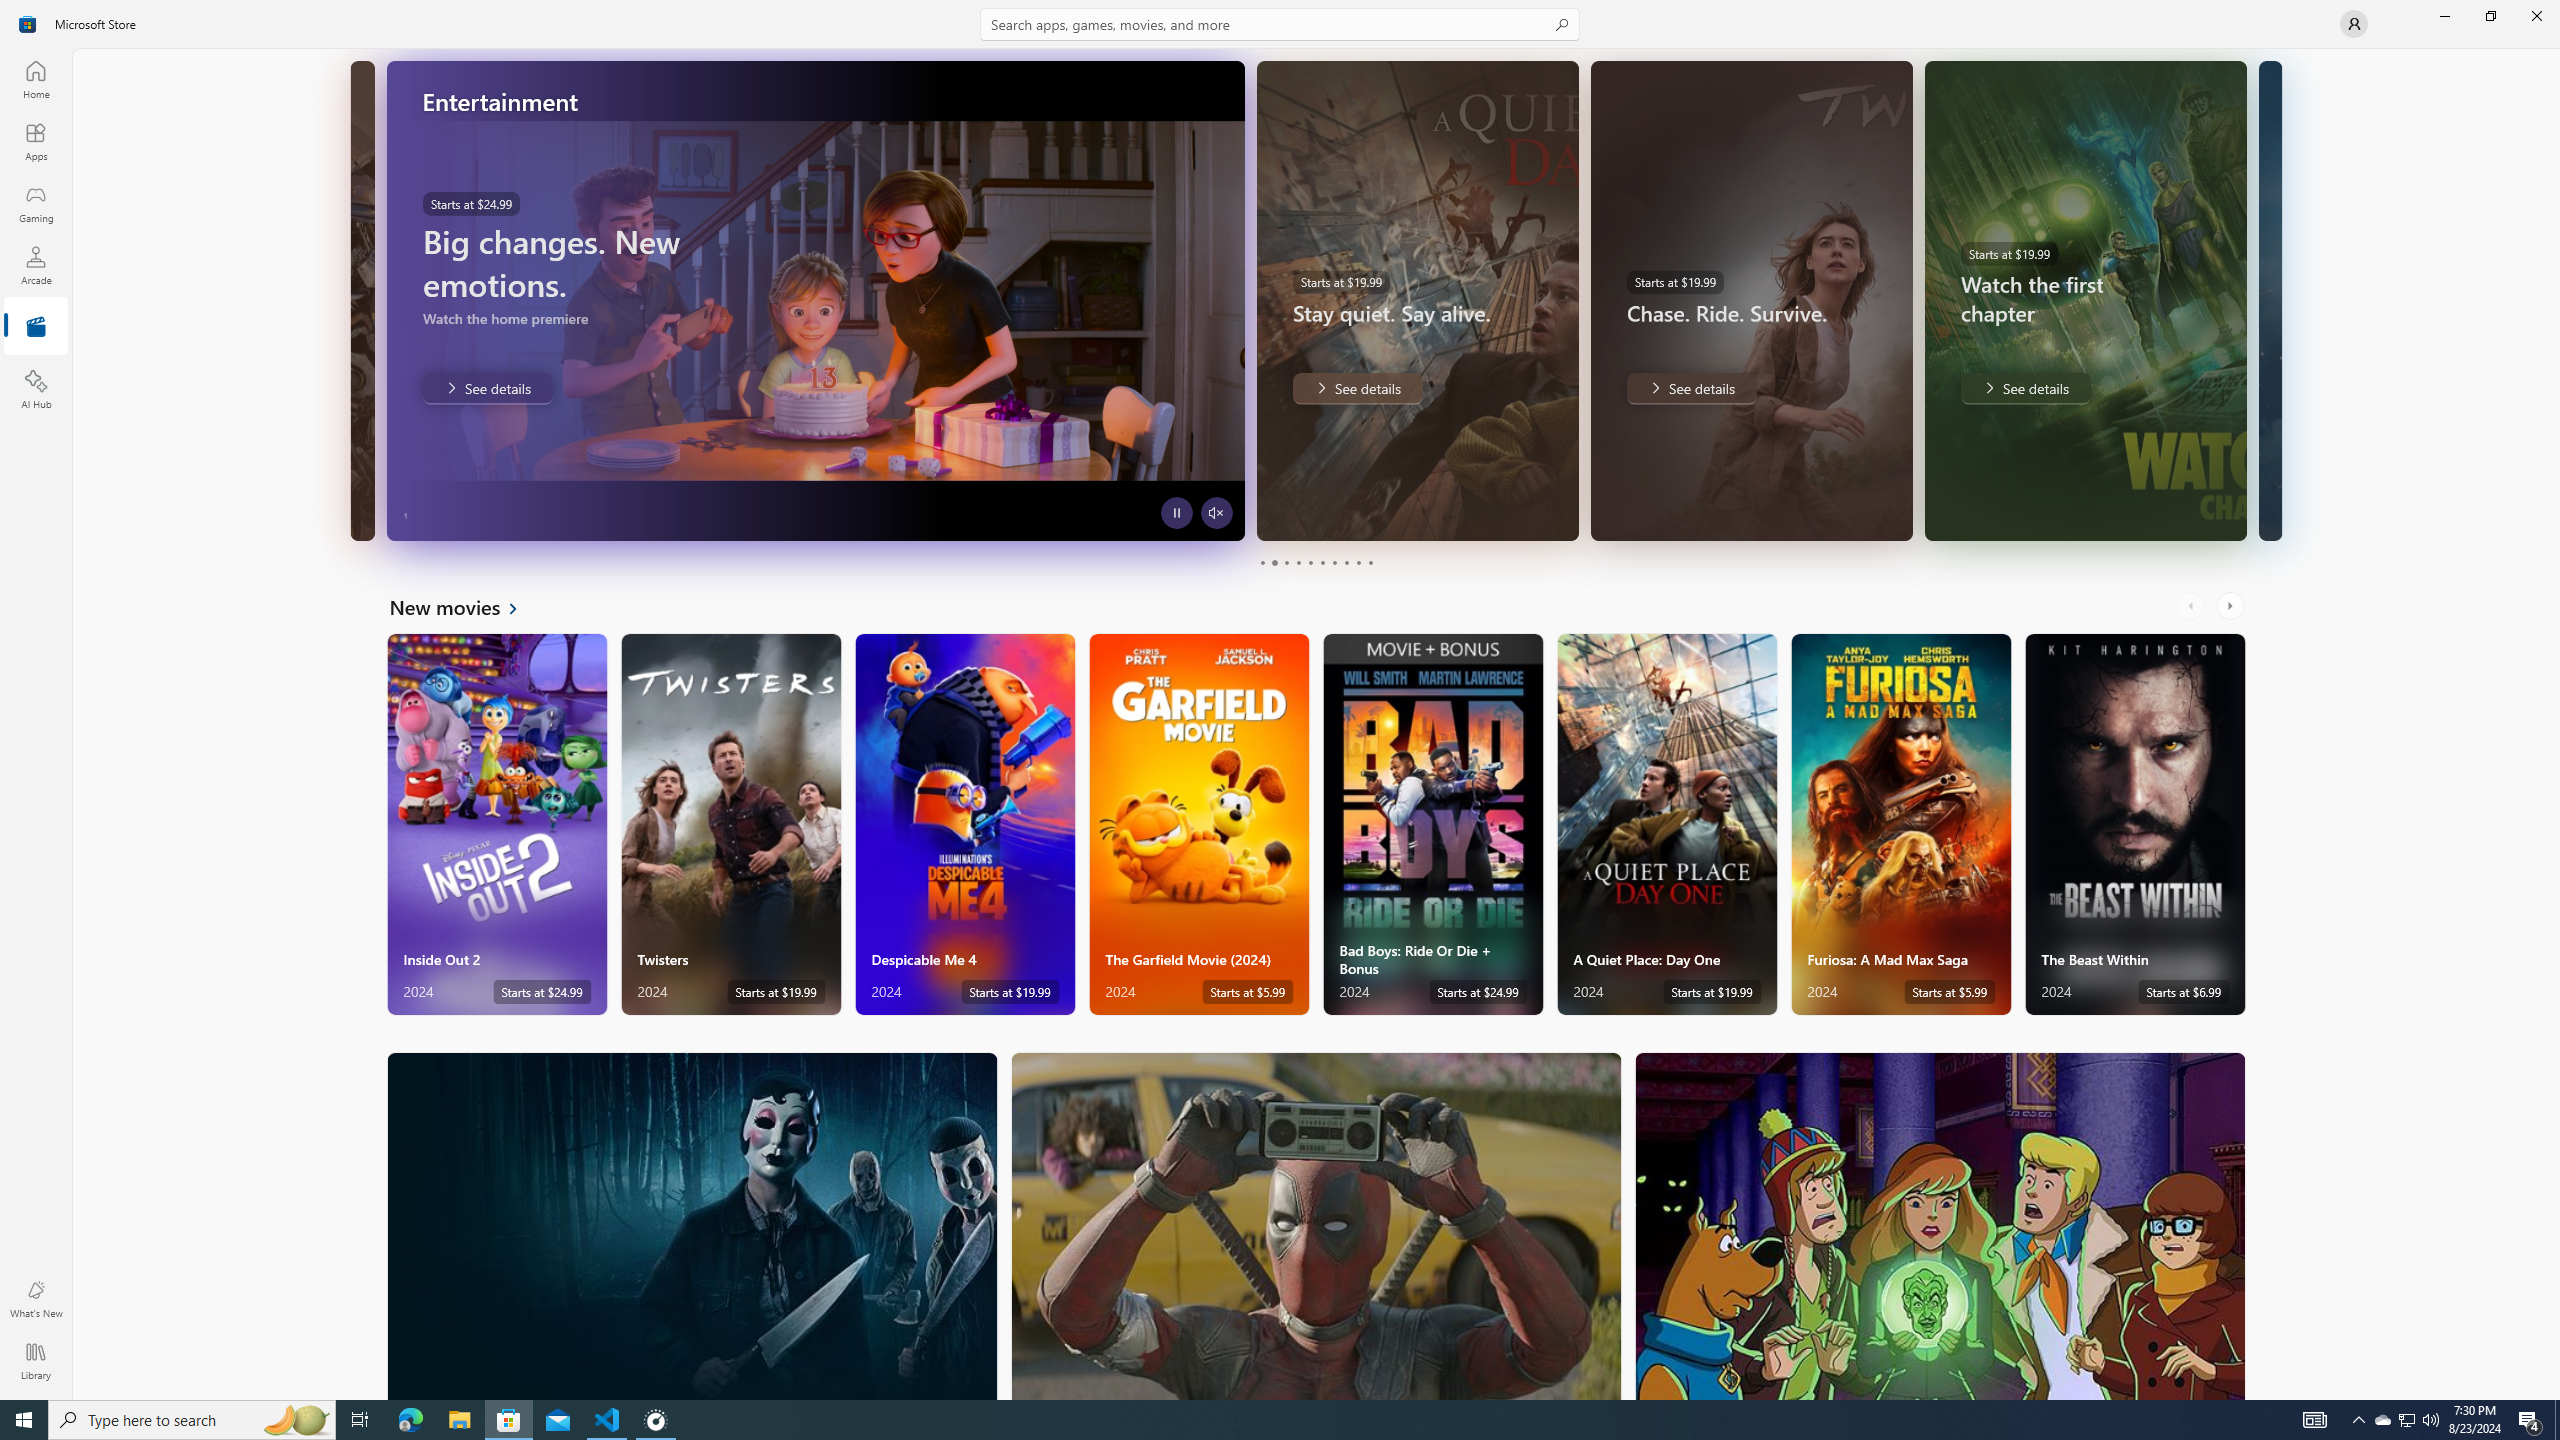 Image resolution: width=2560 pixels, height=1440 pixels. I want to click on Unmute, so click(355, 512).